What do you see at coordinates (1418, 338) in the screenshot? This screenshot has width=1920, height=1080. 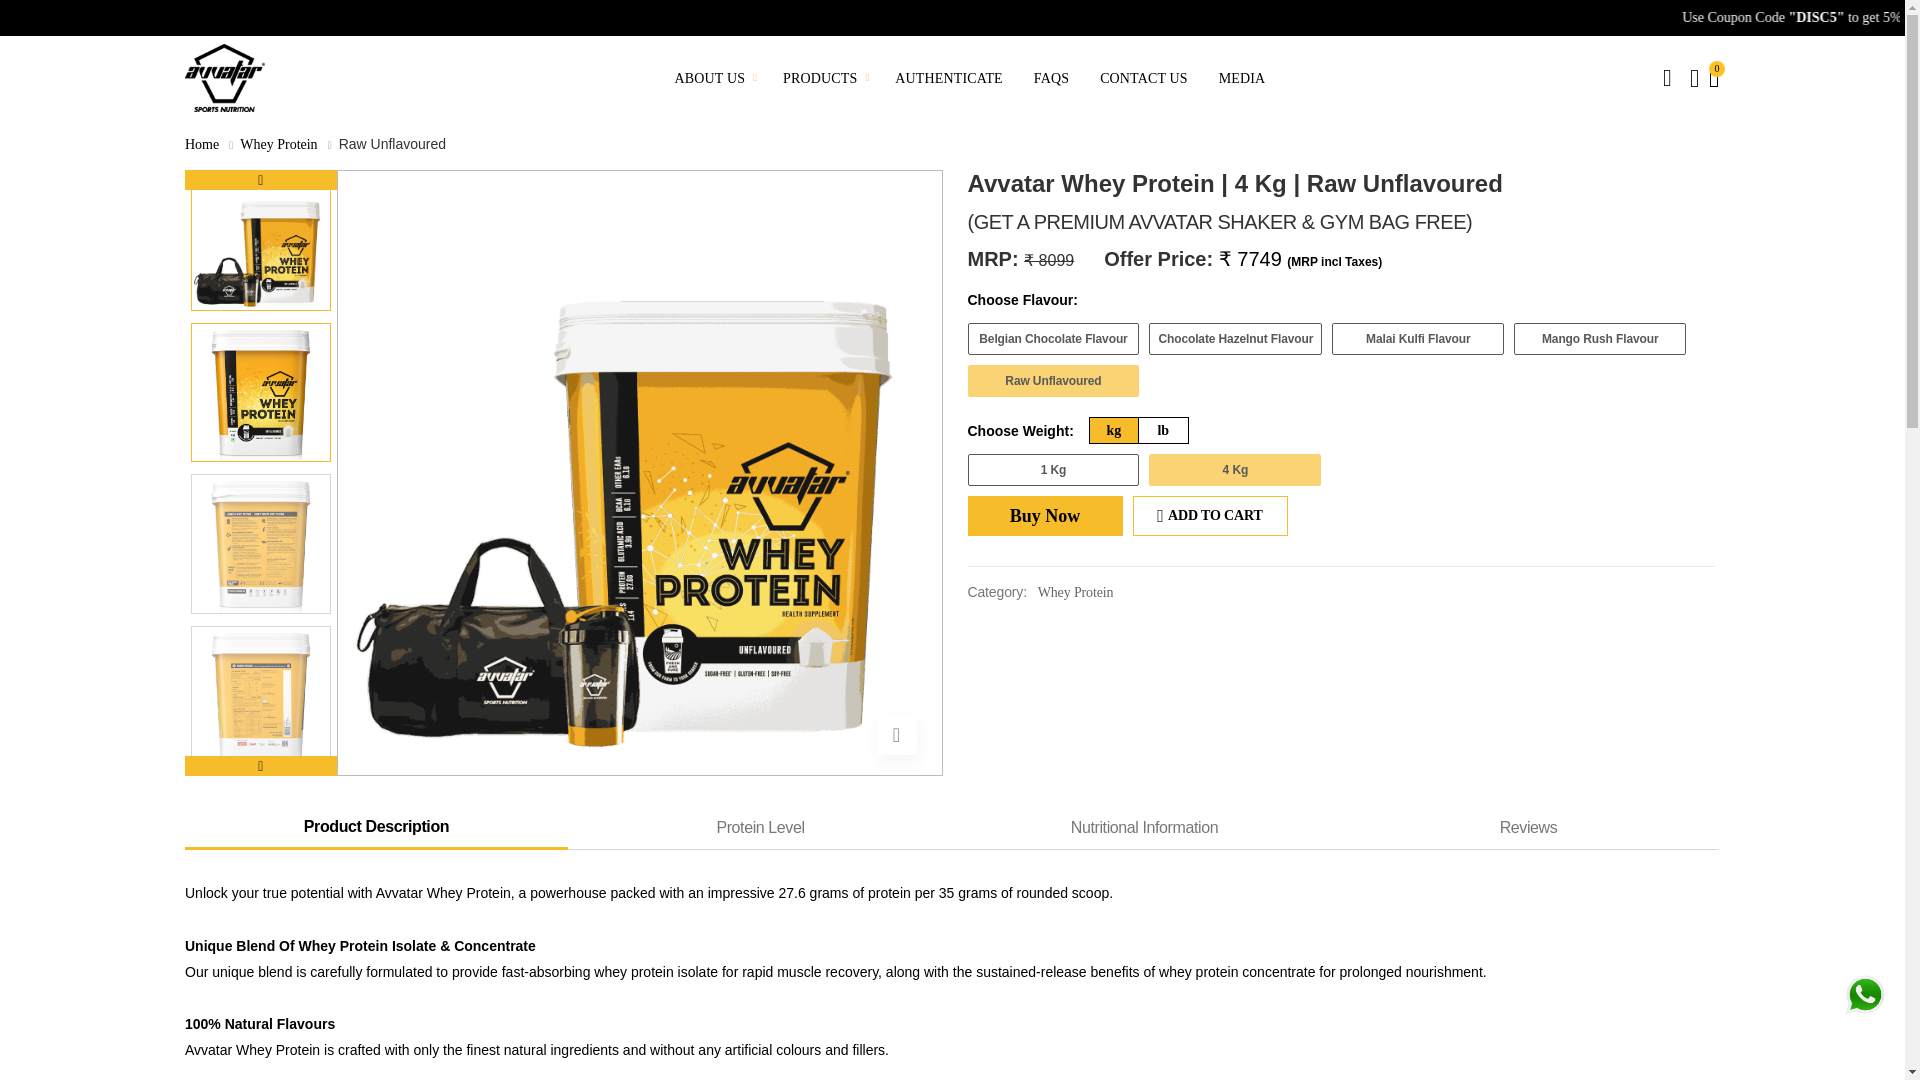 I see `Malai Kulfi Flavour` at bounding box center [1418, 338].